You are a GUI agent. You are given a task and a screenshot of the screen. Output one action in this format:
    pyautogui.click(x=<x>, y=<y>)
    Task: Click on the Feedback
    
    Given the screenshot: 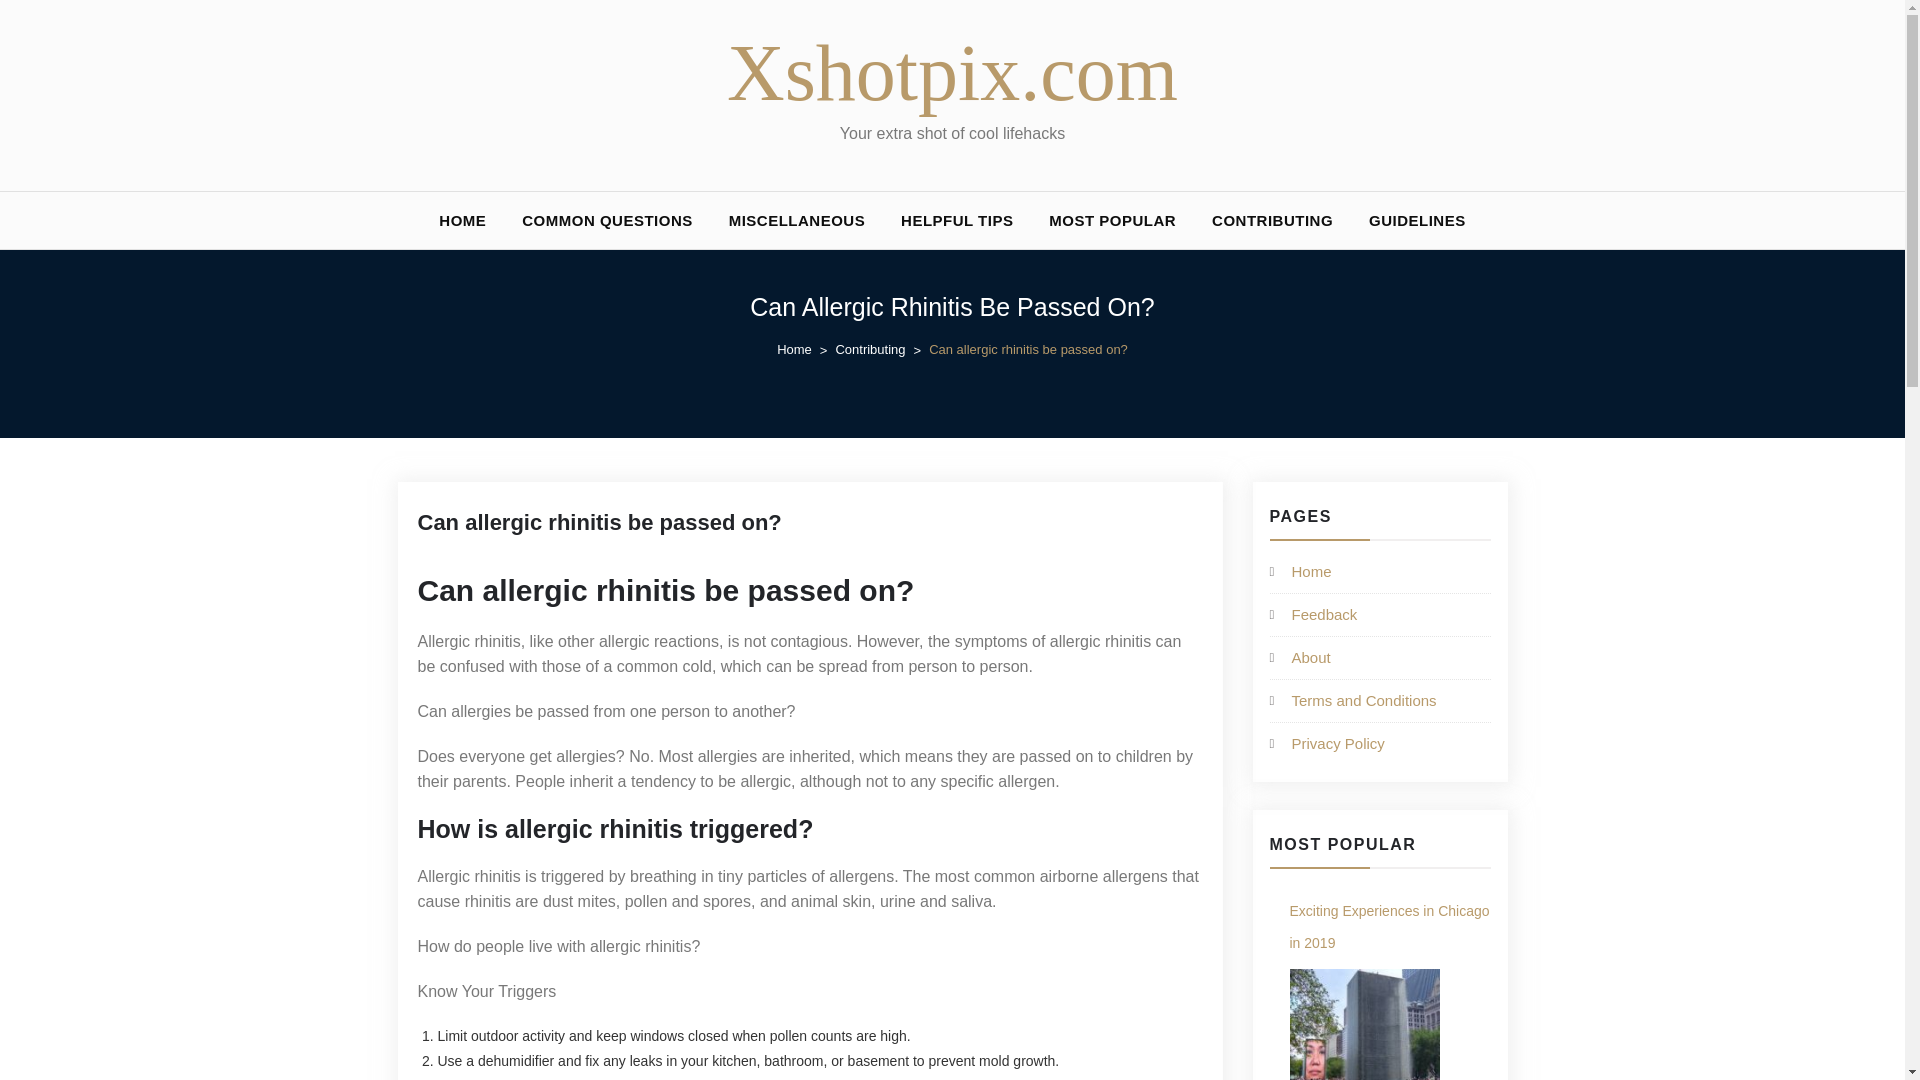 What is the action you would take?
    pyautogui.click(x=1324, y=614)
    